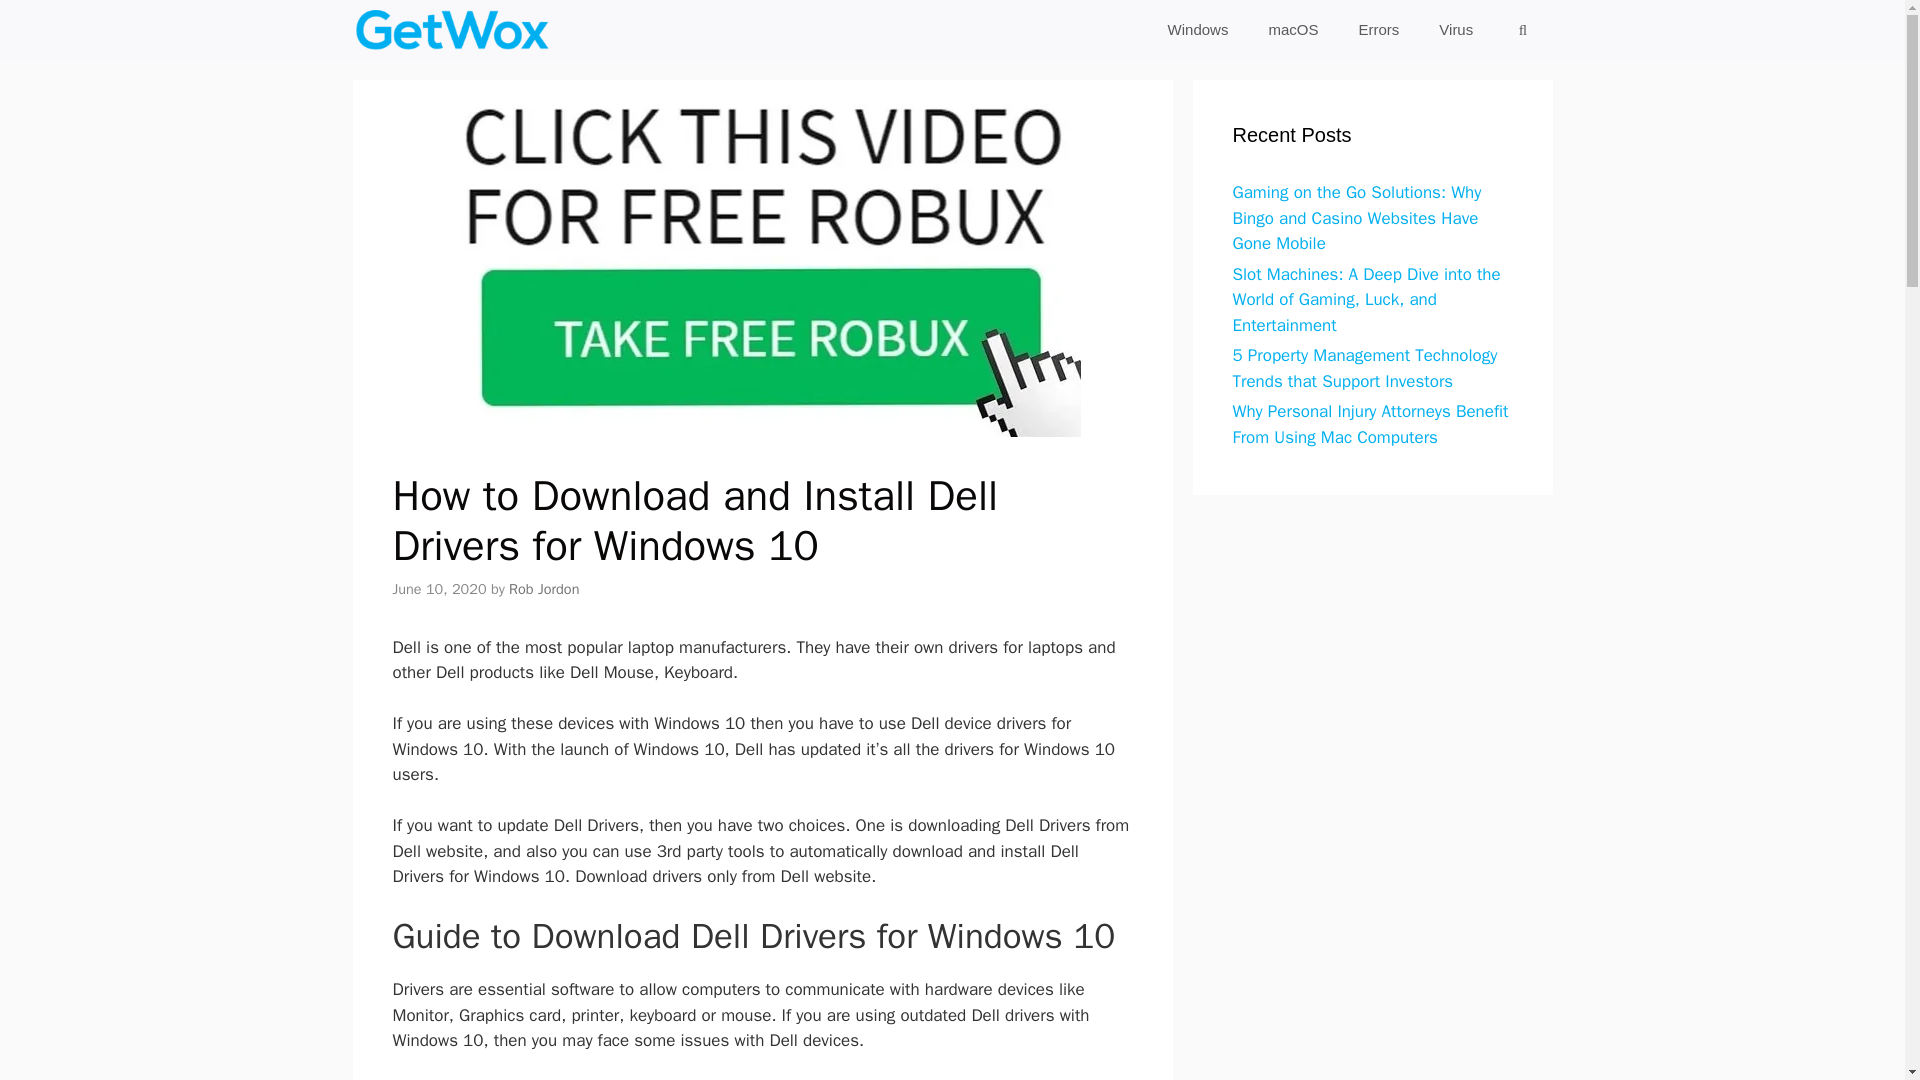 The image size is (1920, 1080). What do you see at coordinates (1293, 30) in the screenshot?
I see `macOS` at bounding box center [1293, 30].